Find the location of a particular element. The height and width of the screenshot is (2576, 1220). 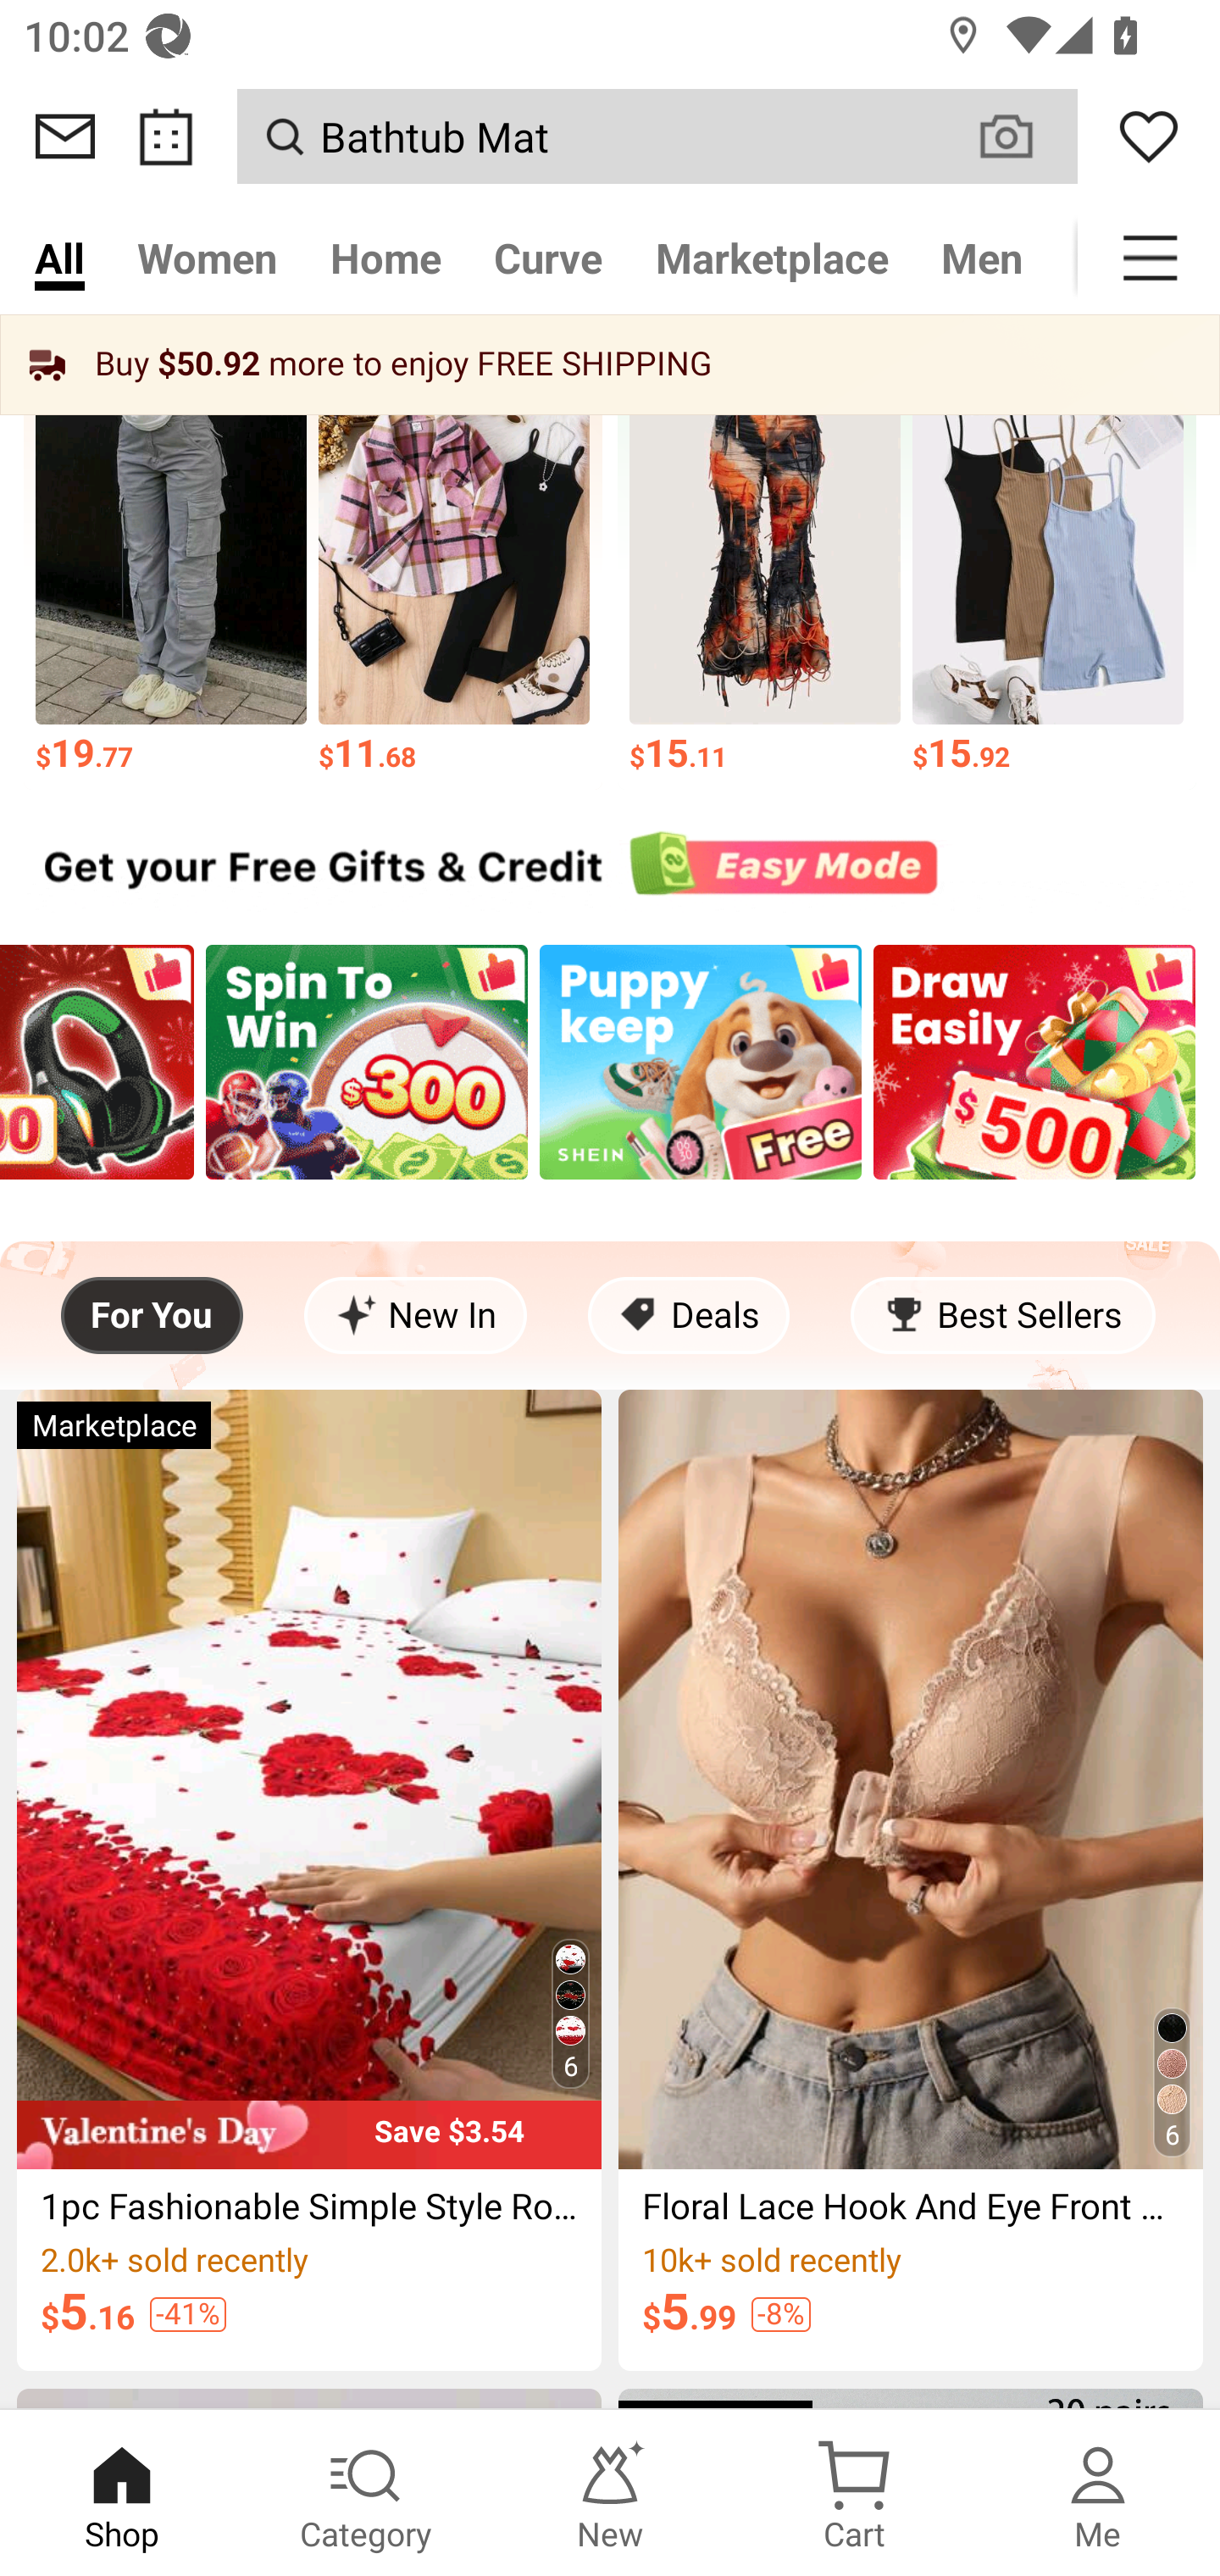

New is located at coordinates (610, 2493).